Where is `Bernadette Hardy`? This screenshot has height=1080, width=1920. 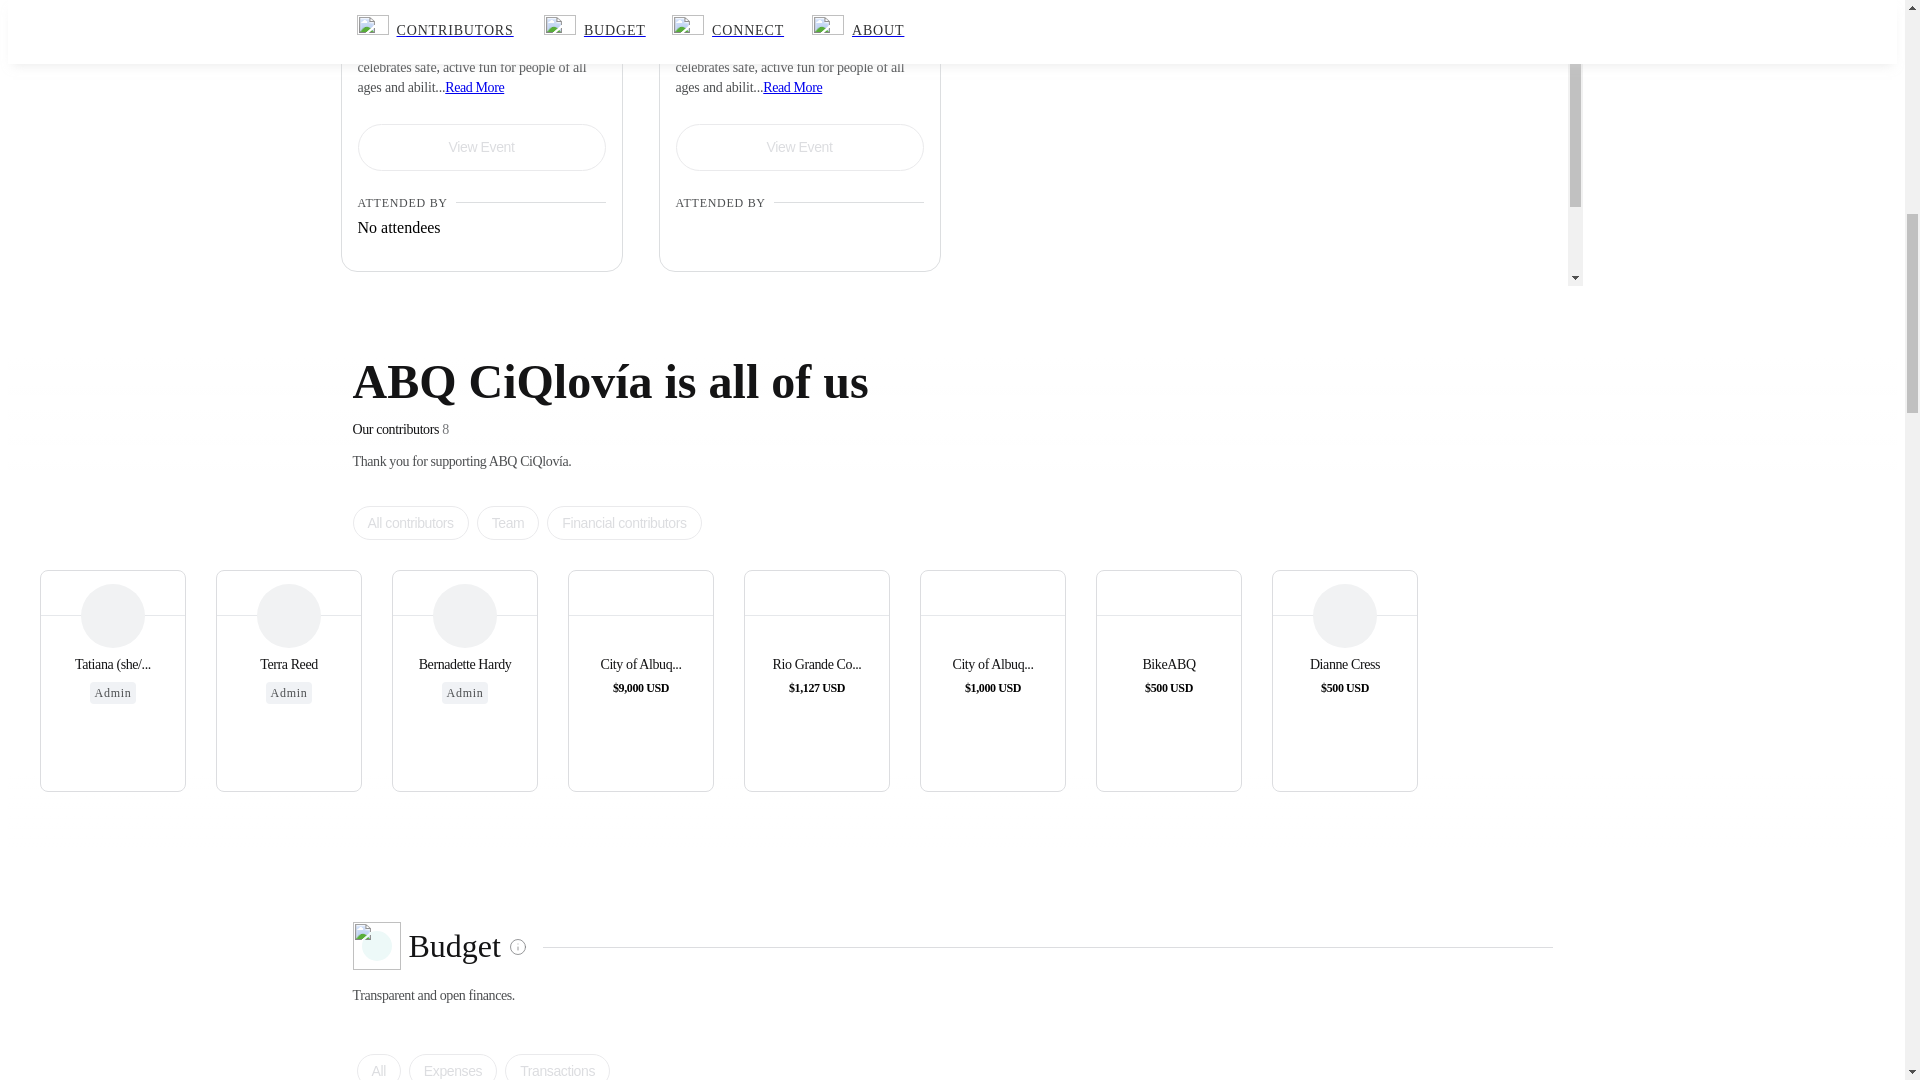
Bernadette Hardy is located at coordinates (465, 664).